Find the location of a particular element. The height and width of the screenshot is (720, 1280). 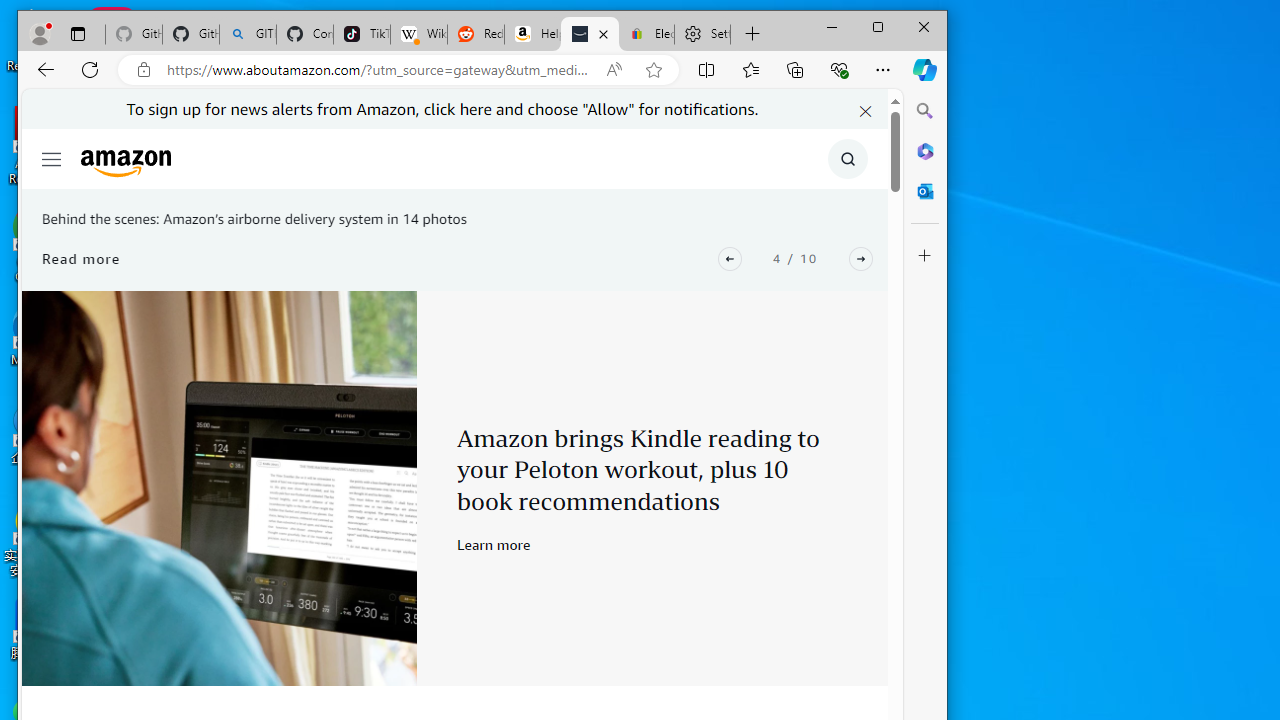

Close Outlook pane is located at coordinates (925, 190).